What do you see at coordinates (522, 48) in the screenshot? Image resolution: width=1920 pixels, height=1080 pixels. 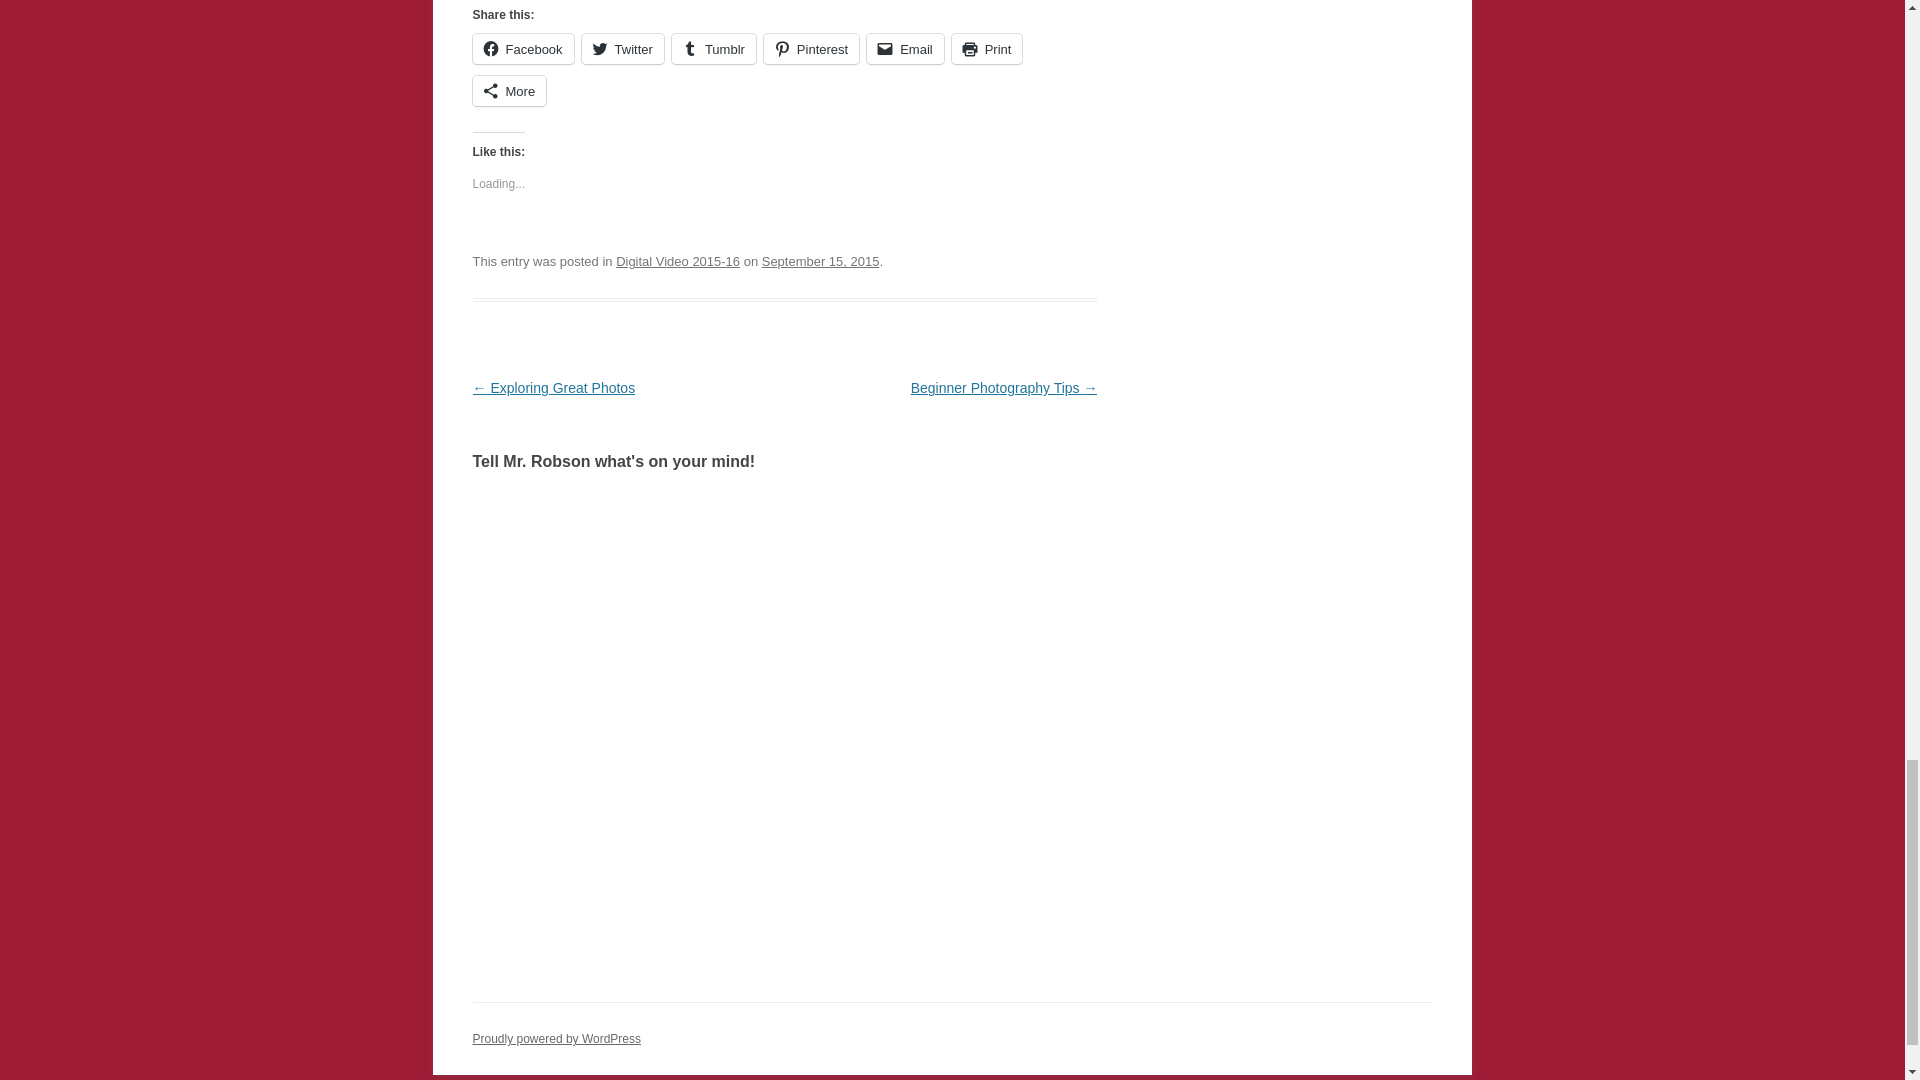 I see `Facebook` at bounding box center [522, 48].